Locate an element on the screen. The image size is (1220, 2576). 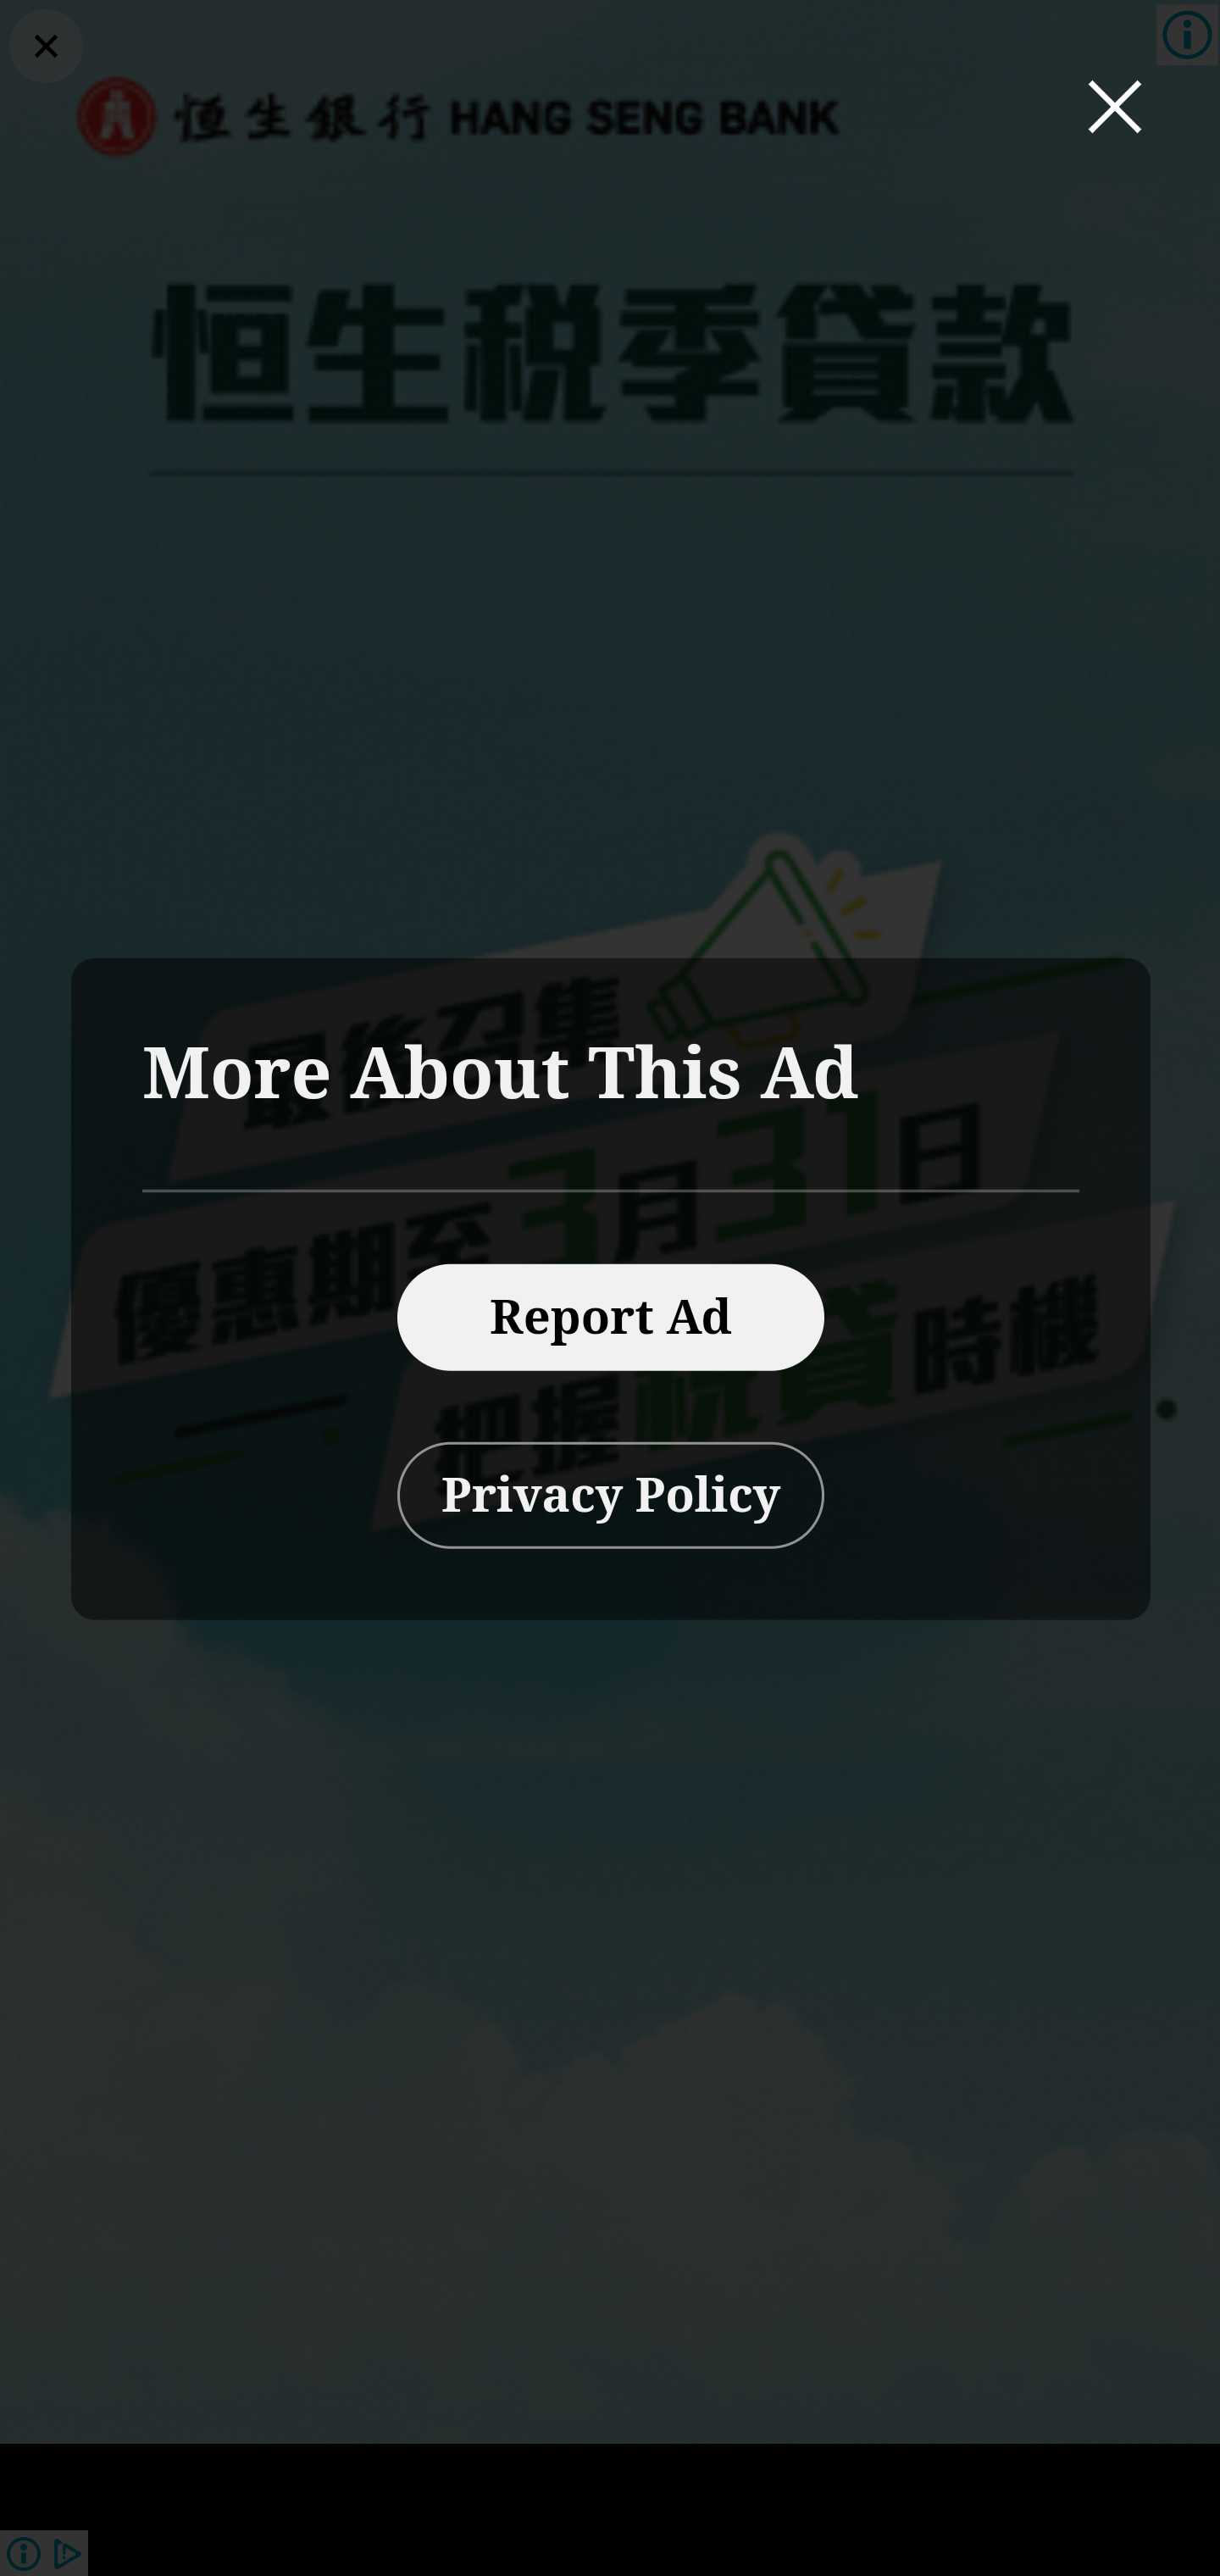
Privacy Policy is located at coordinates (611, 1496).